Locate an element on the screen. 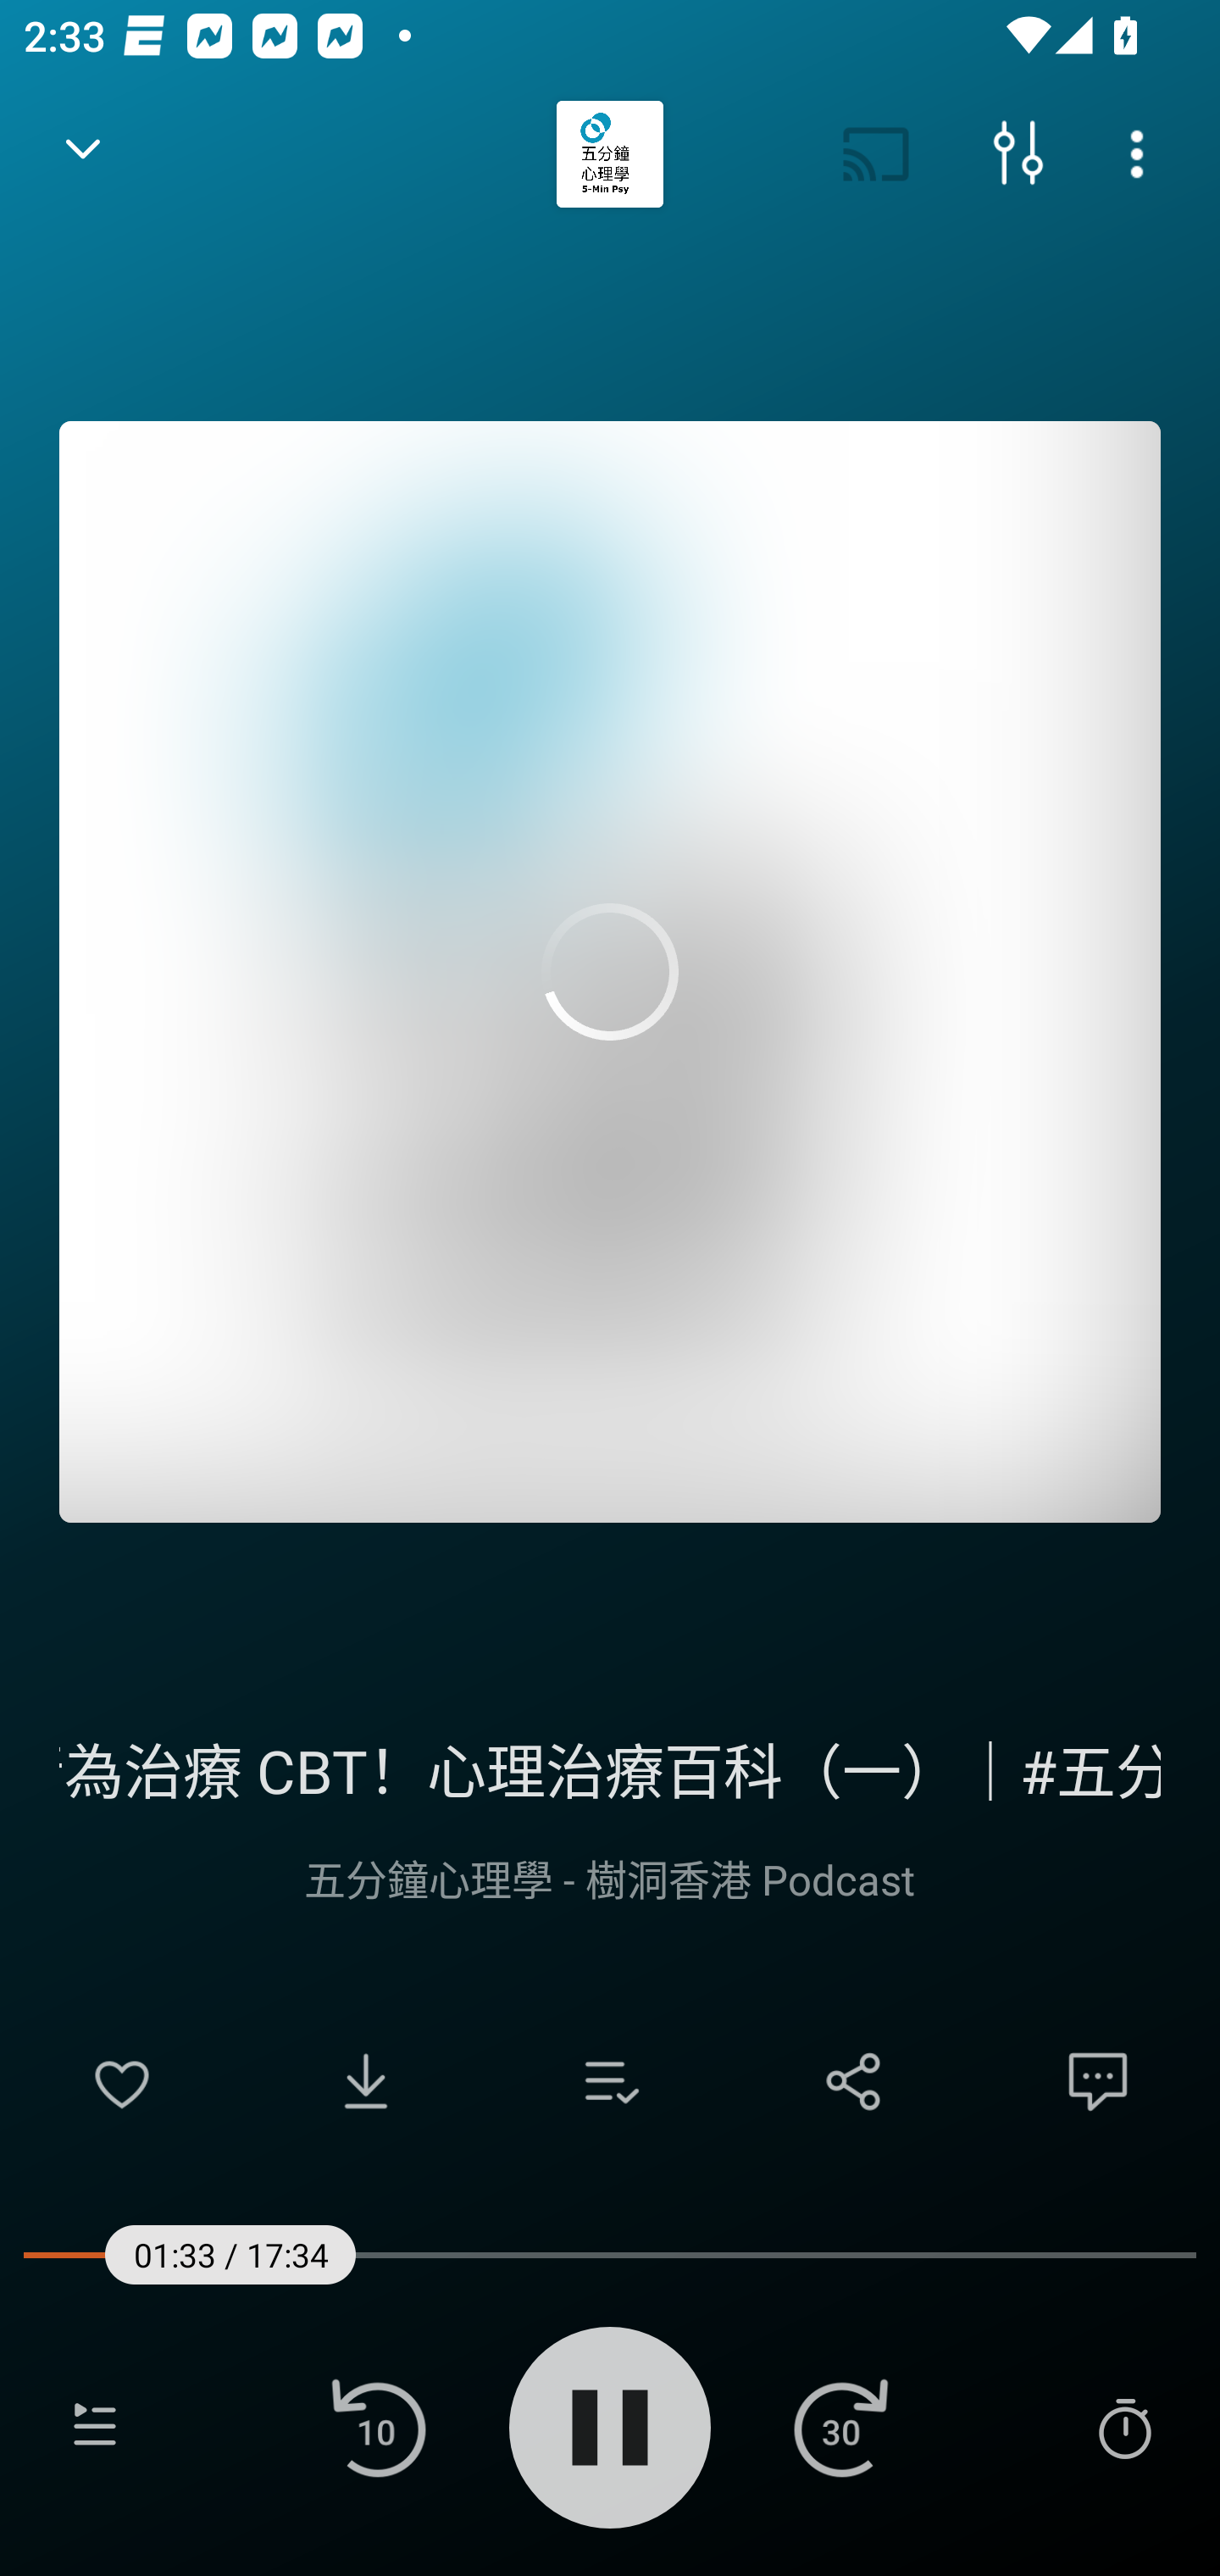 This screenshot has width=1220, height=2576. Comments is located at coordinates (1098, 2081).